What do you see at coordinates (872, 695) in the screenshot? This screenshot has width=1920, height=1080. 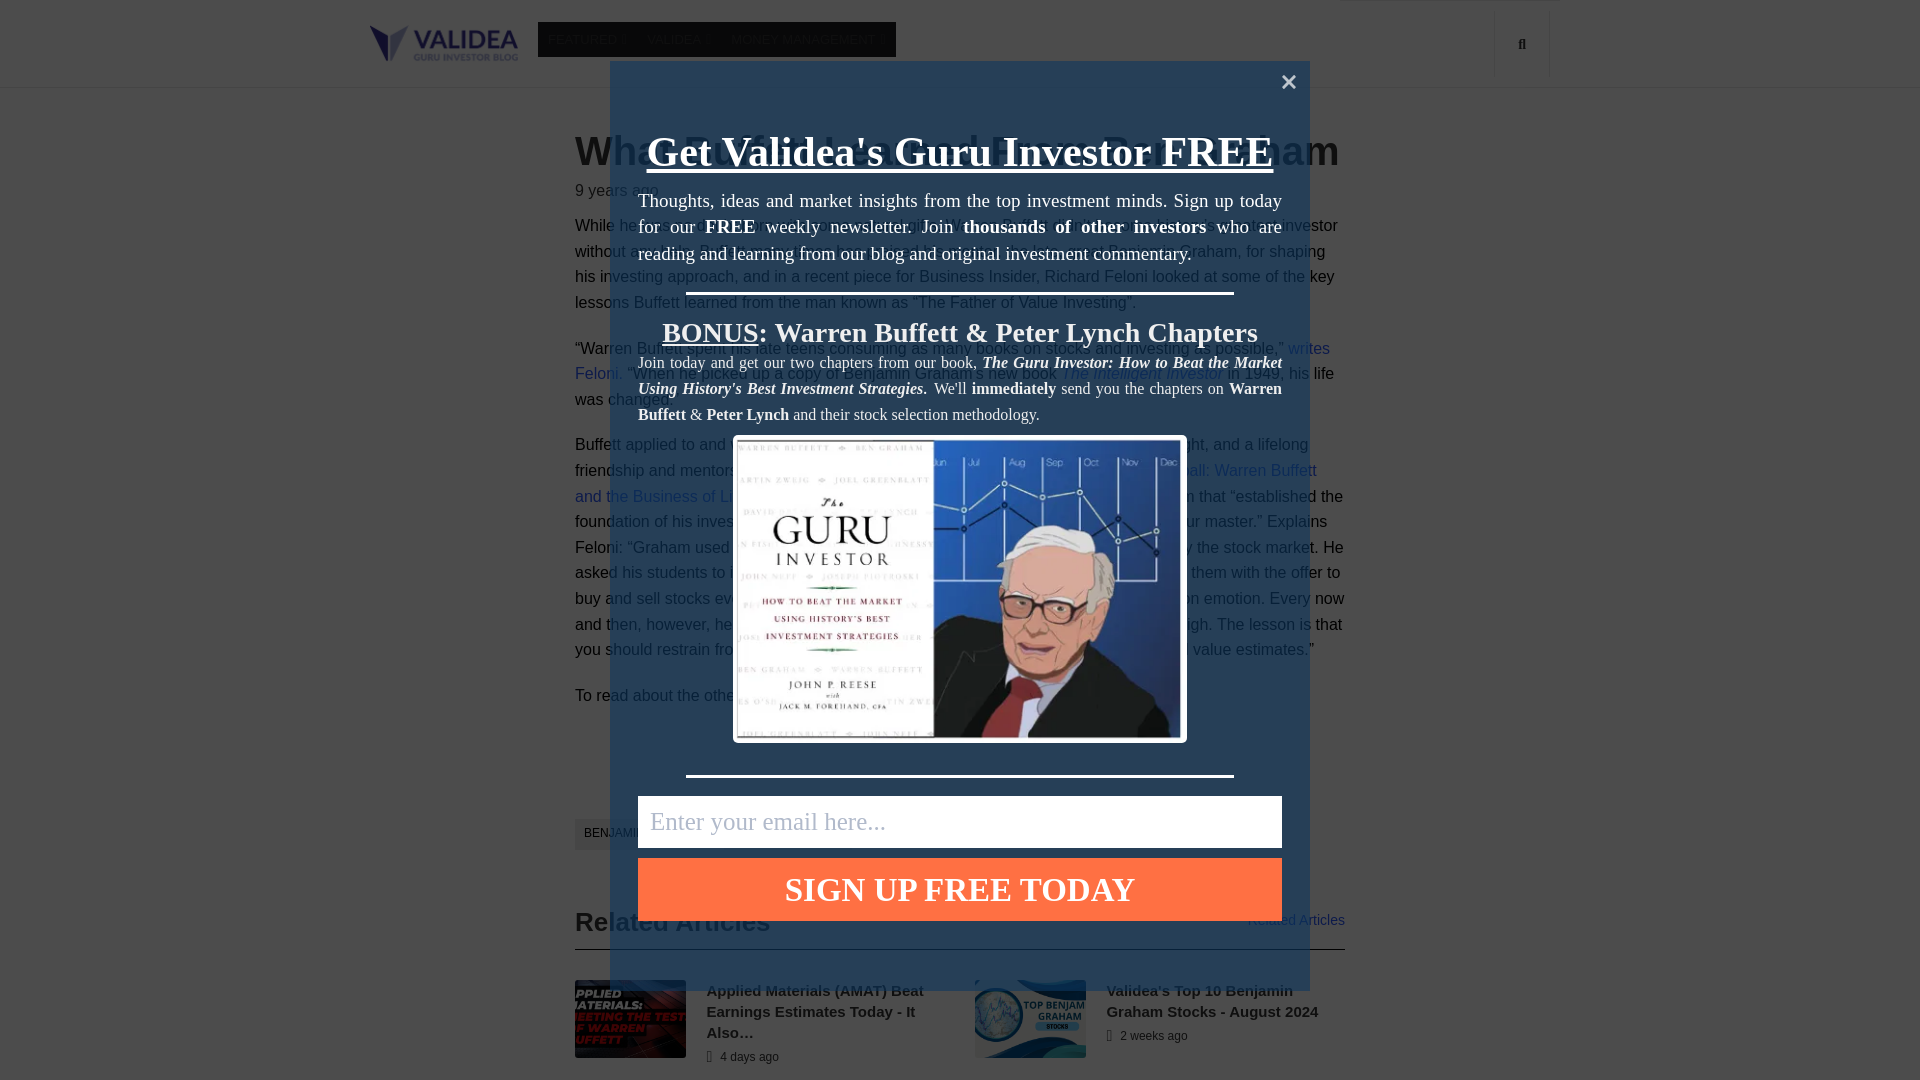 I see `click here.` at bounding box center [872, 695].